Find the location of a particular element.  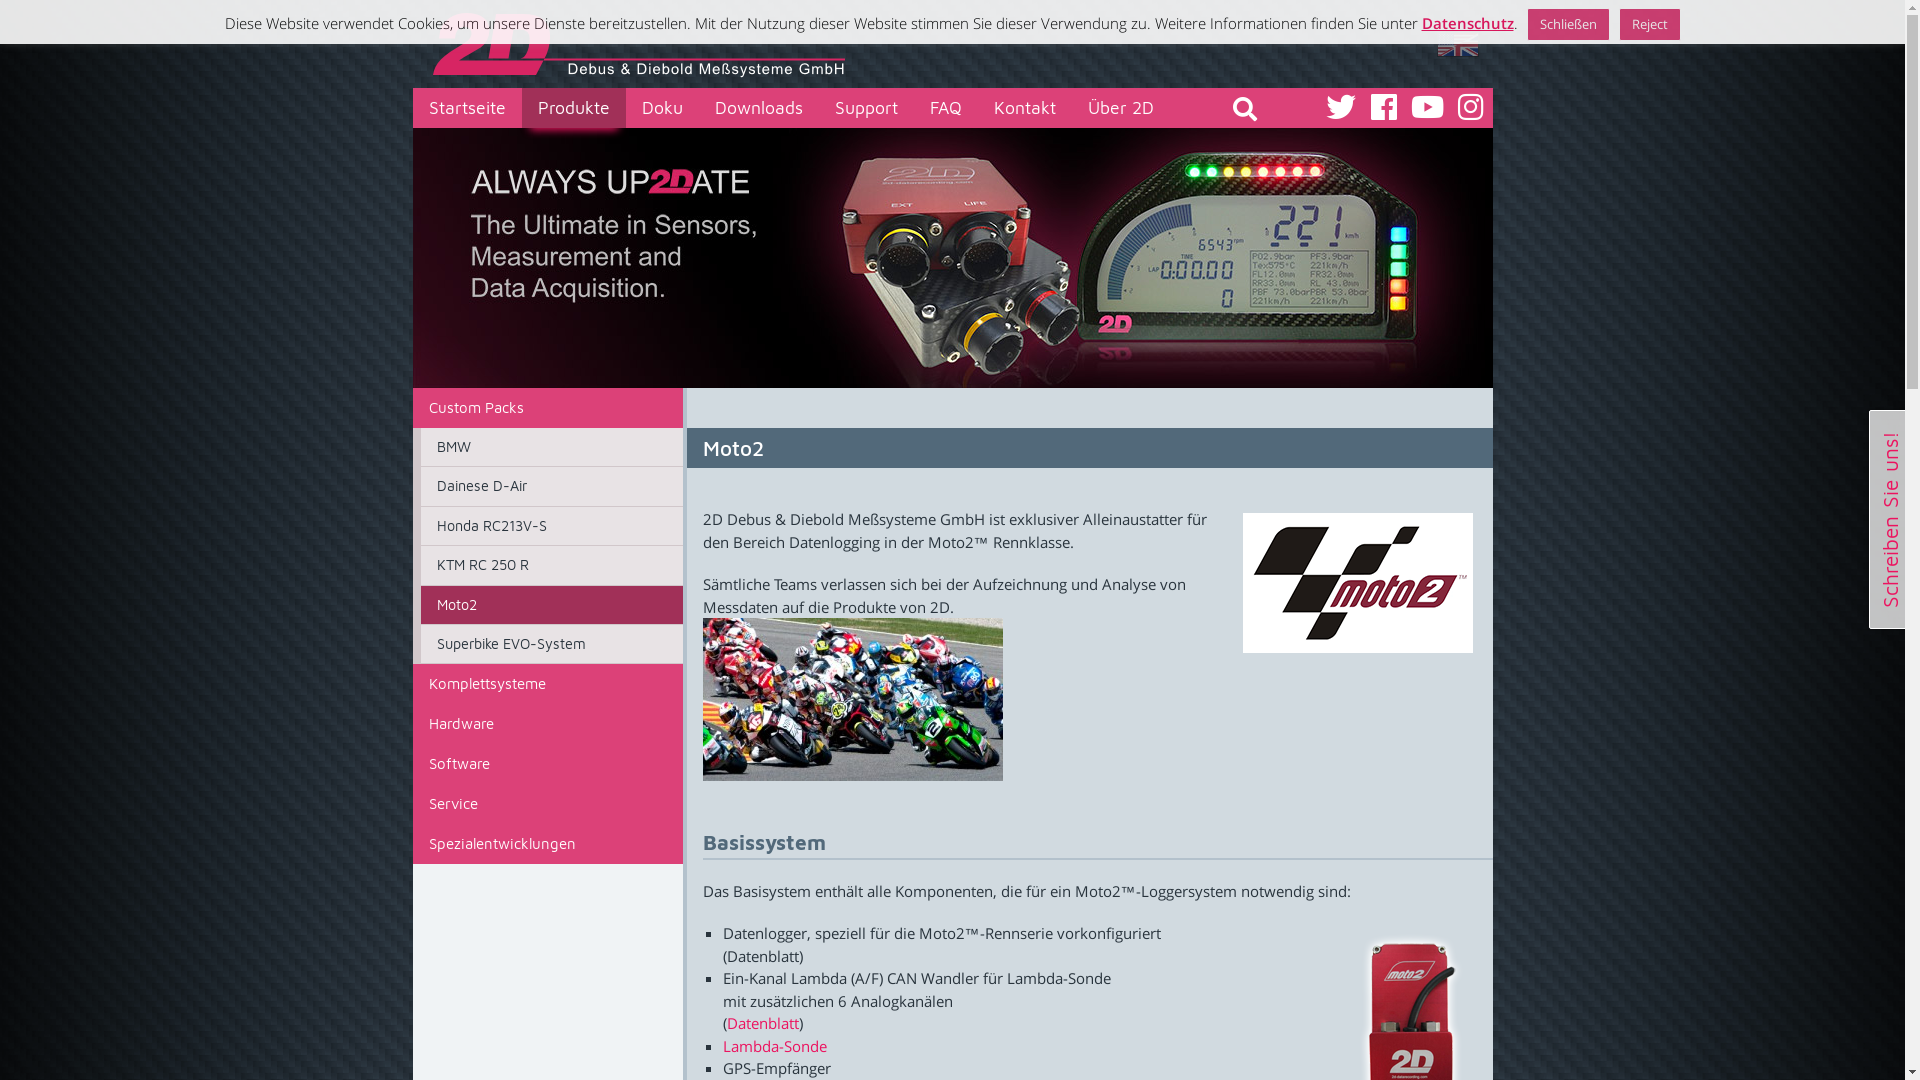

Hardware is located at coordinates (547, 724).